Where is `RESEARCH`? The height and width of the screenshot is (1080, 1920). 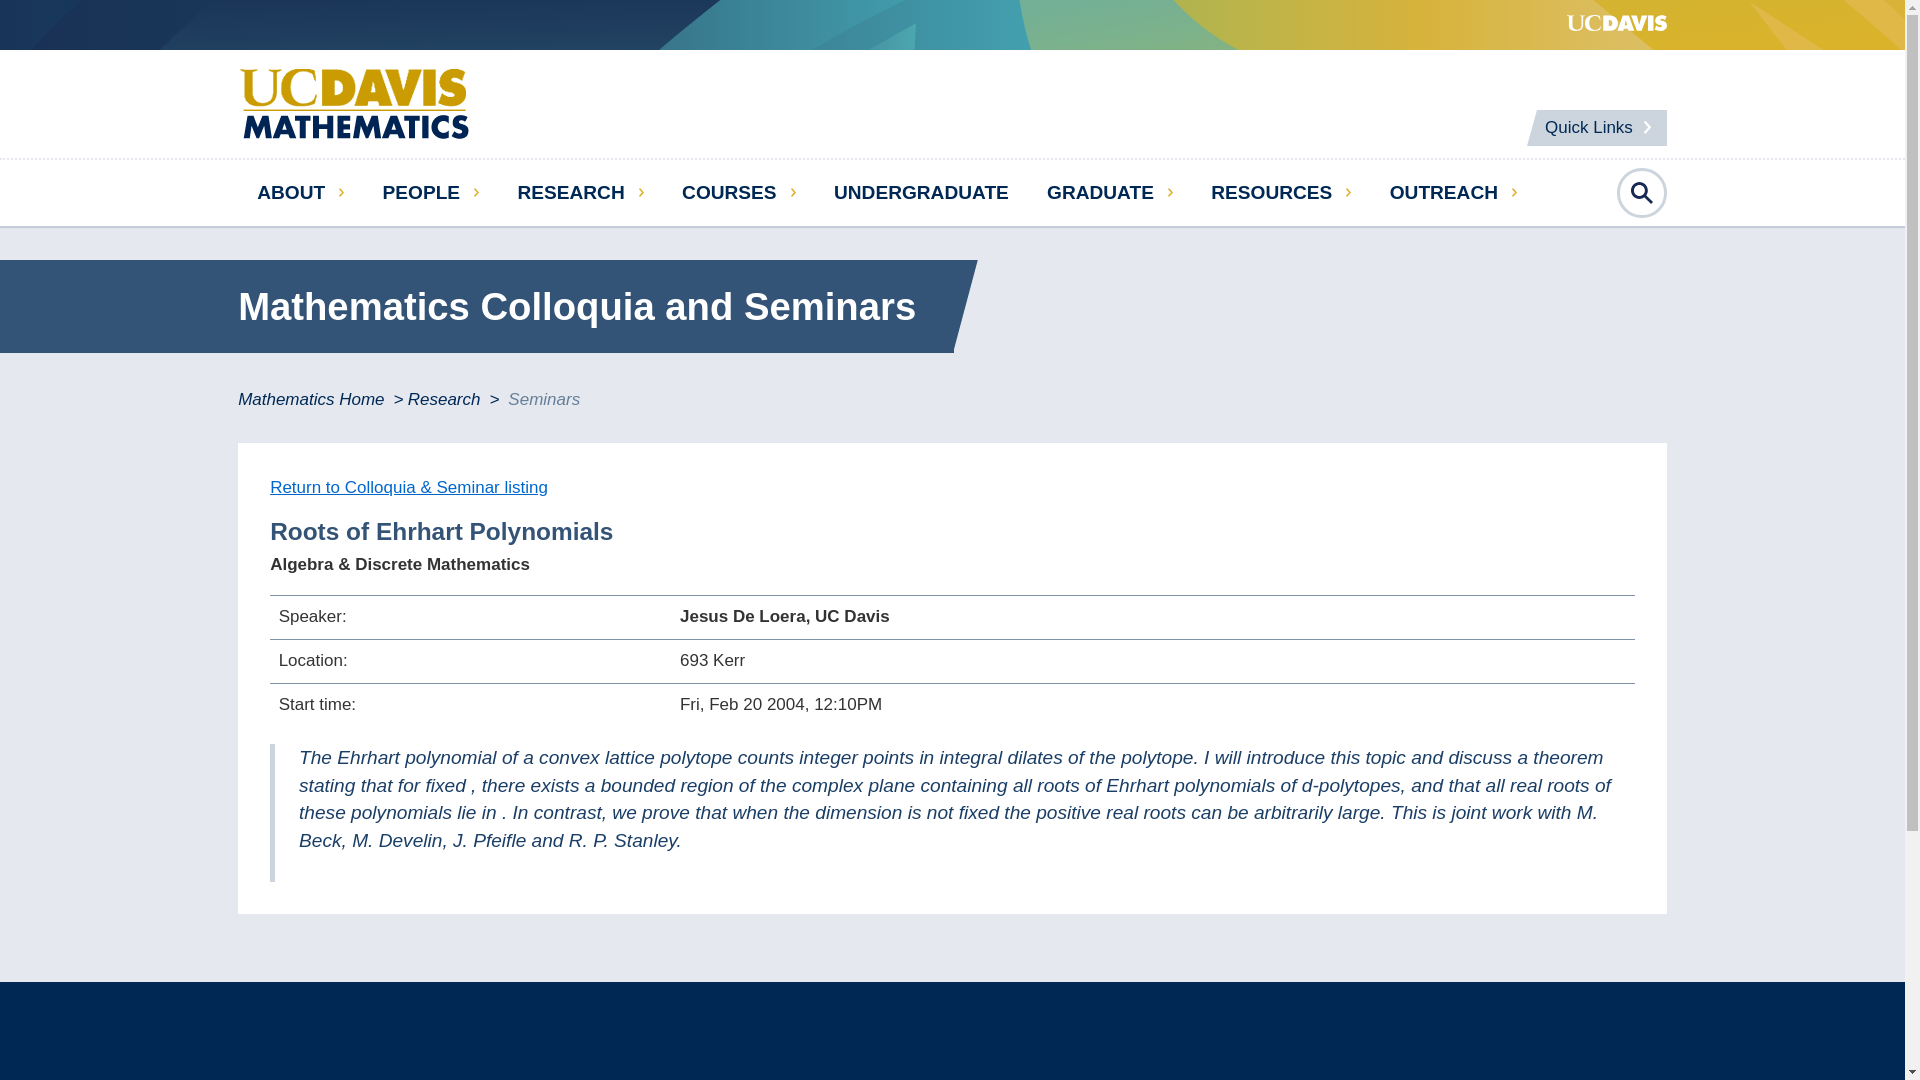 RESEARCH is located at coordinates (580, 192).